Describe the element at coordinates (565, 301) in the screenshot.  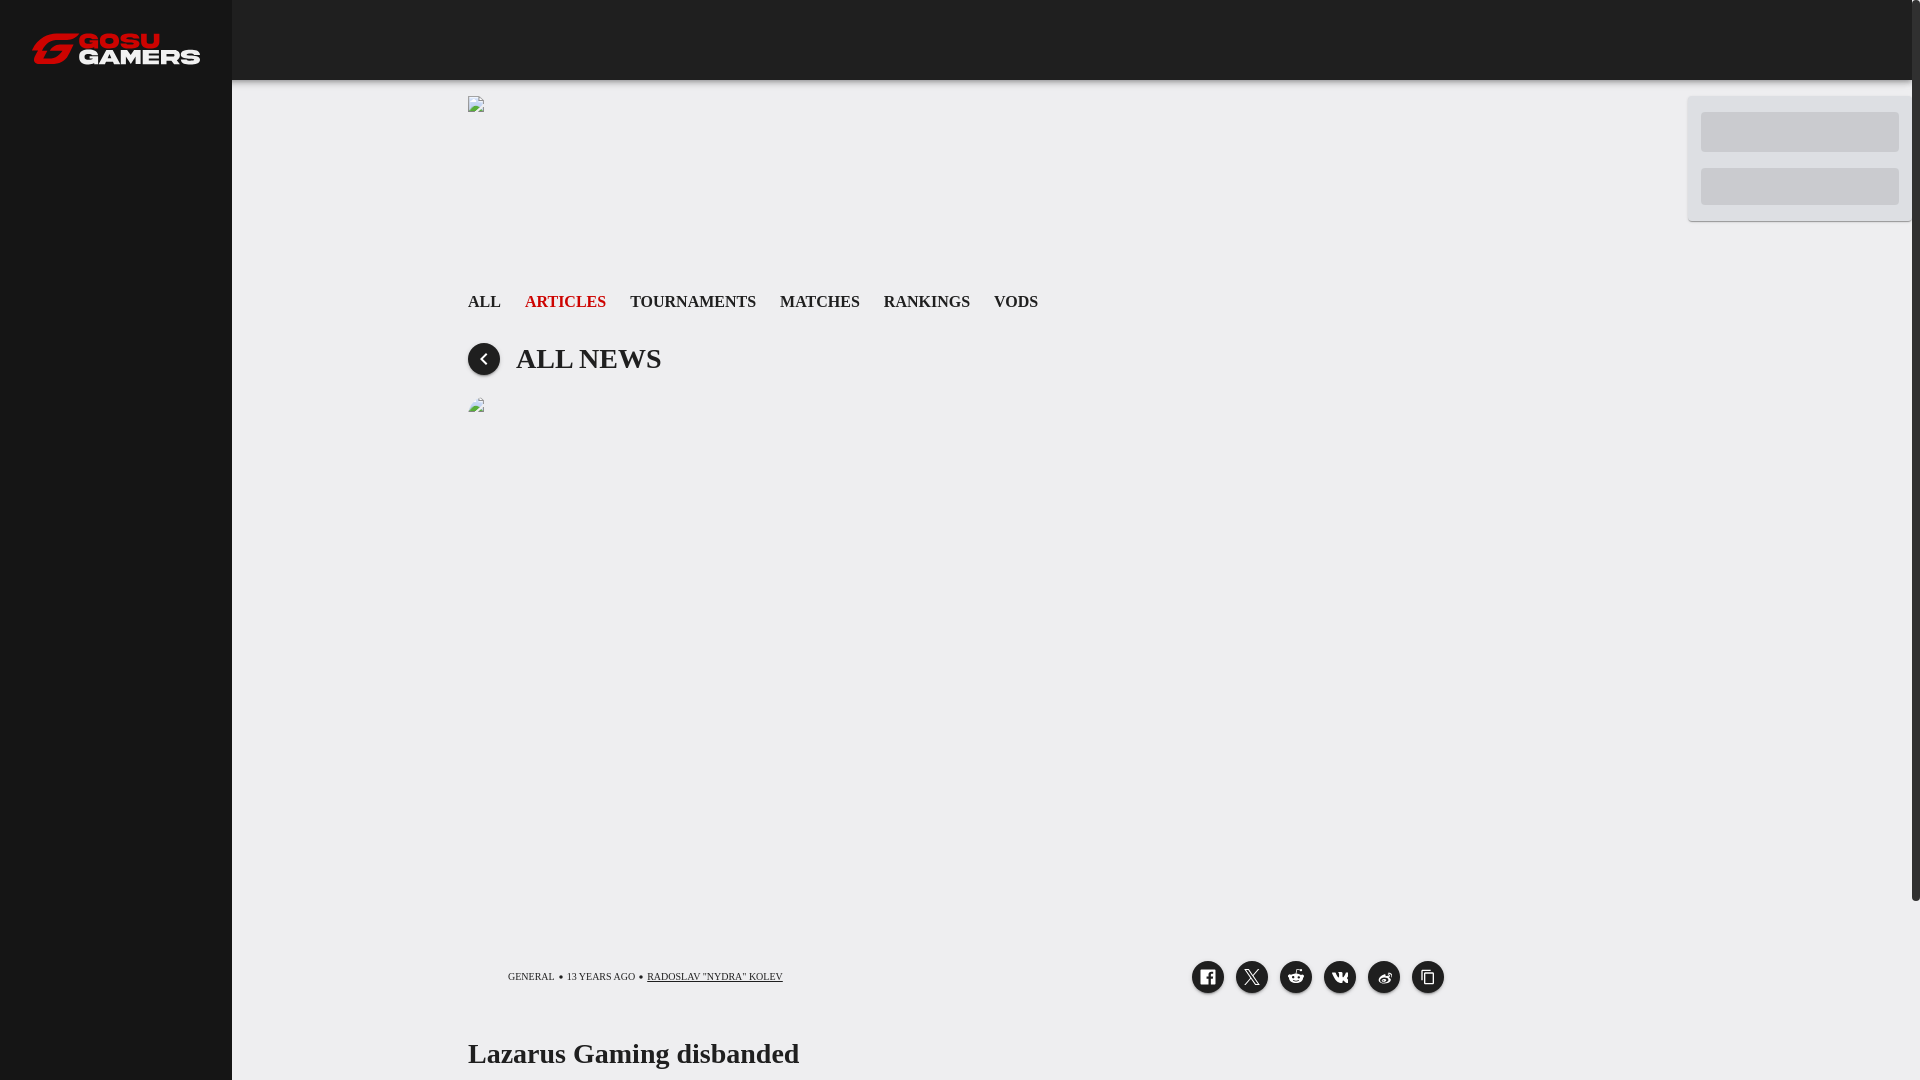
I see `ARTICLES` at that location.